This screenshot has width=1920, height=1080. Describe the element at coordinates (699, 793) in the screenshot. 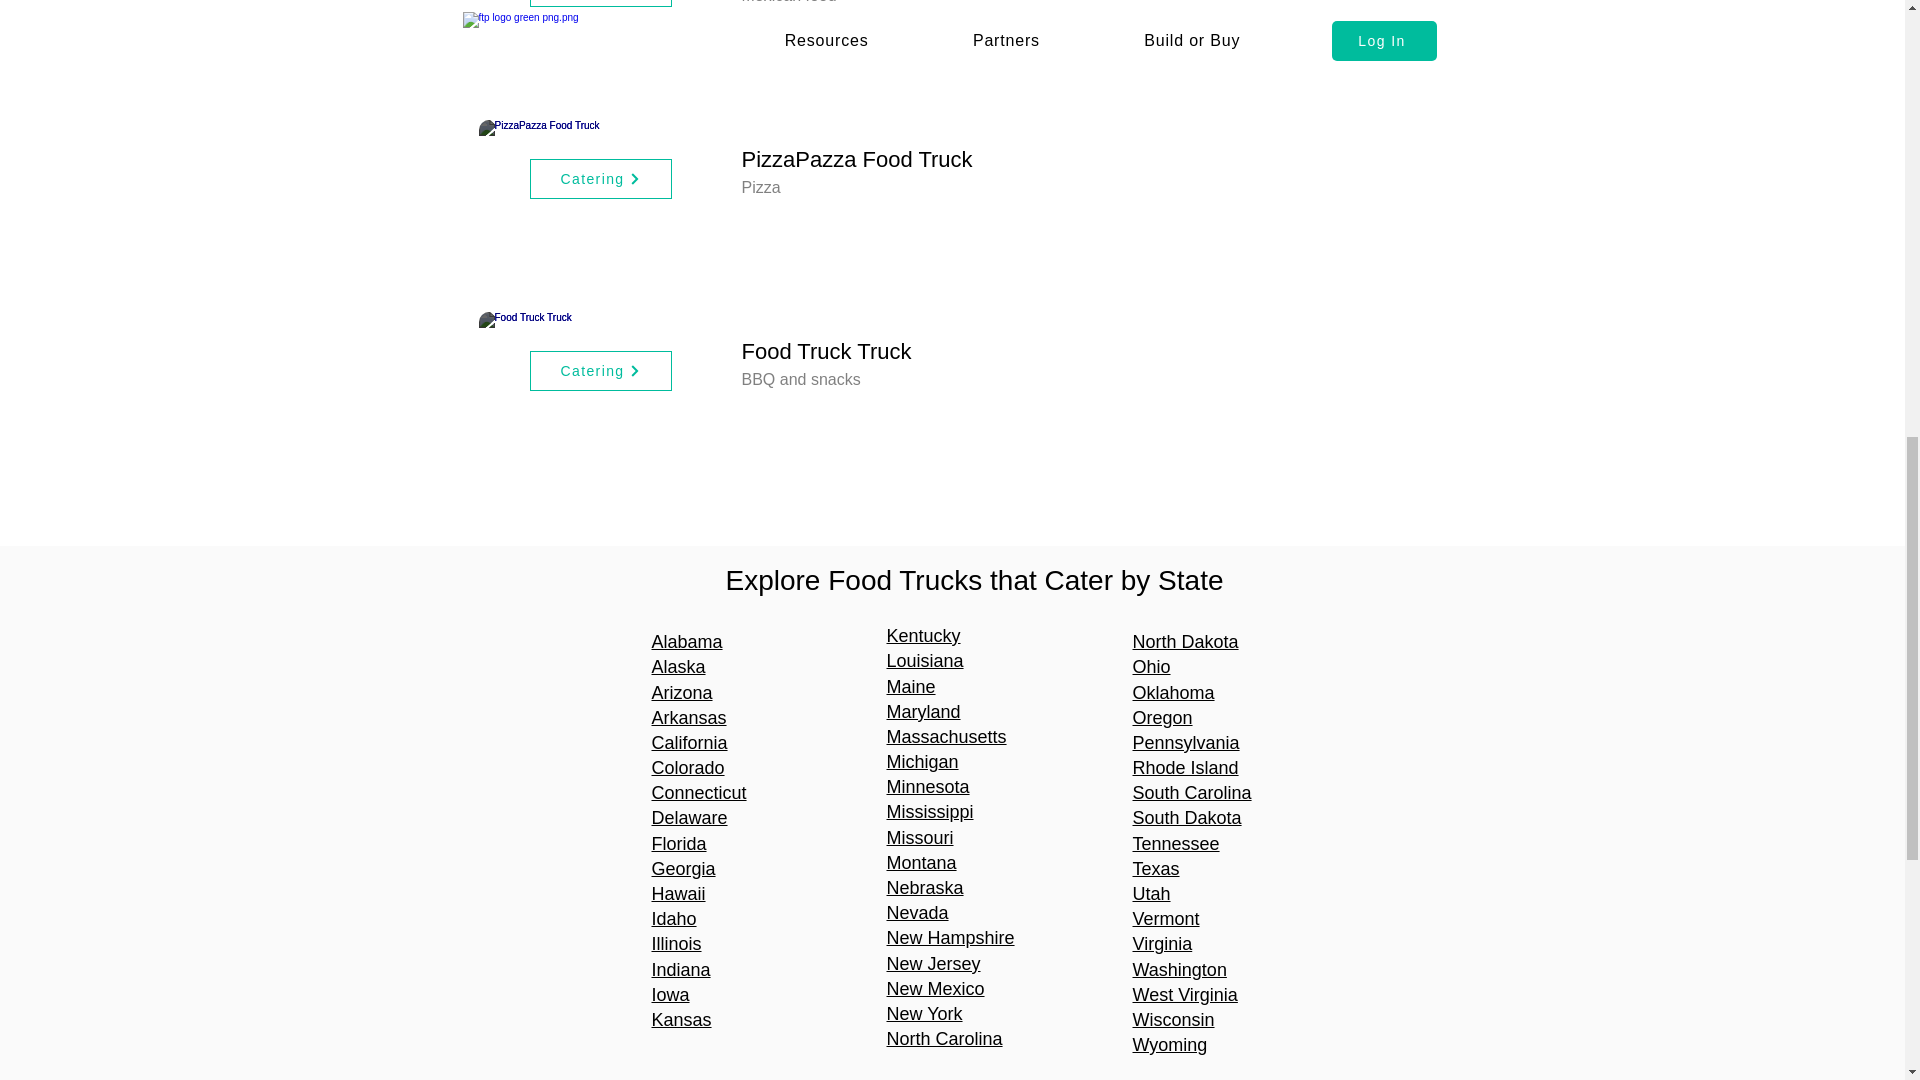

I see `Connecticut` at that location.